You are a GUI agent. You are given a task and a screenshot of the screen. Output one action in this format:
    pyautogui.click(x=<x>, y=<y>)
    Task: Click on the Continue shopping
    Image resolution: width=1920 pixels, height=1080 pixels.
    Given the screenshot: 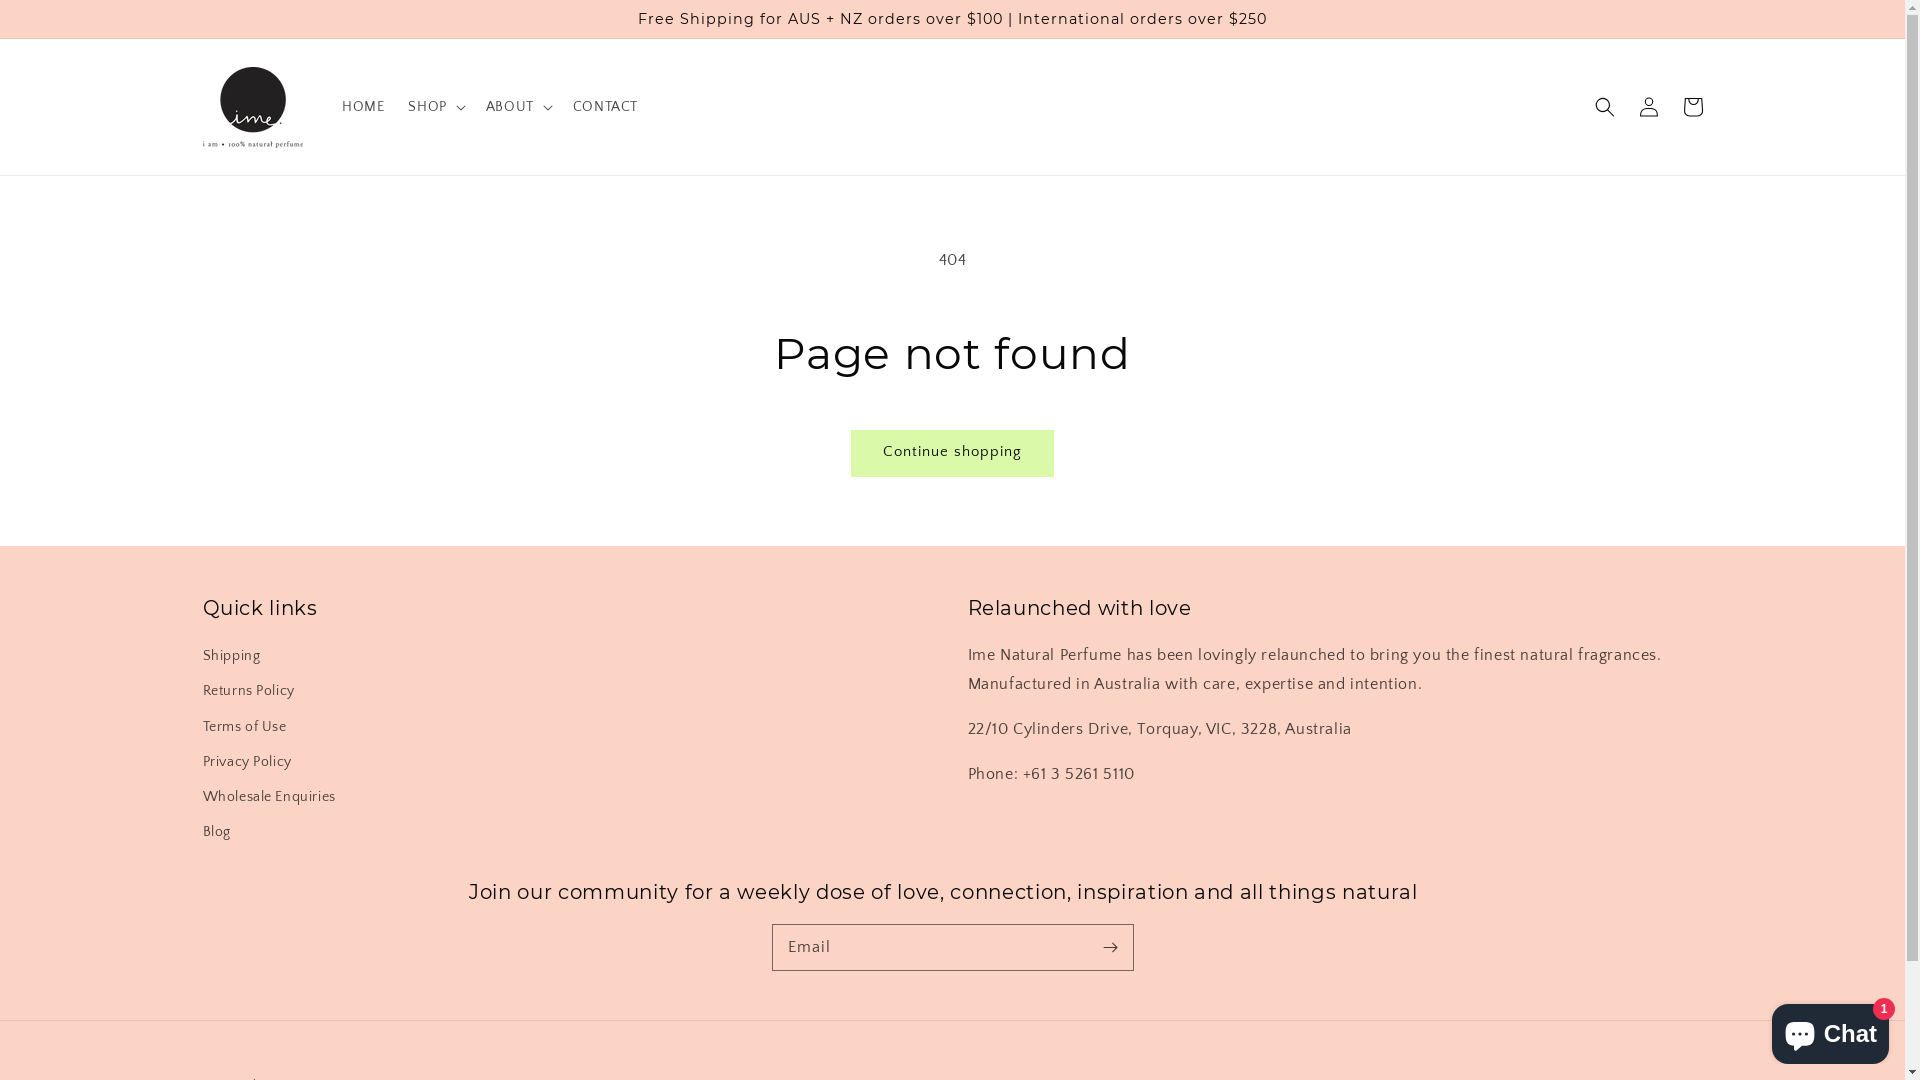 What is the action you would take?
    pyautogui.click(x=952, y=454)
    